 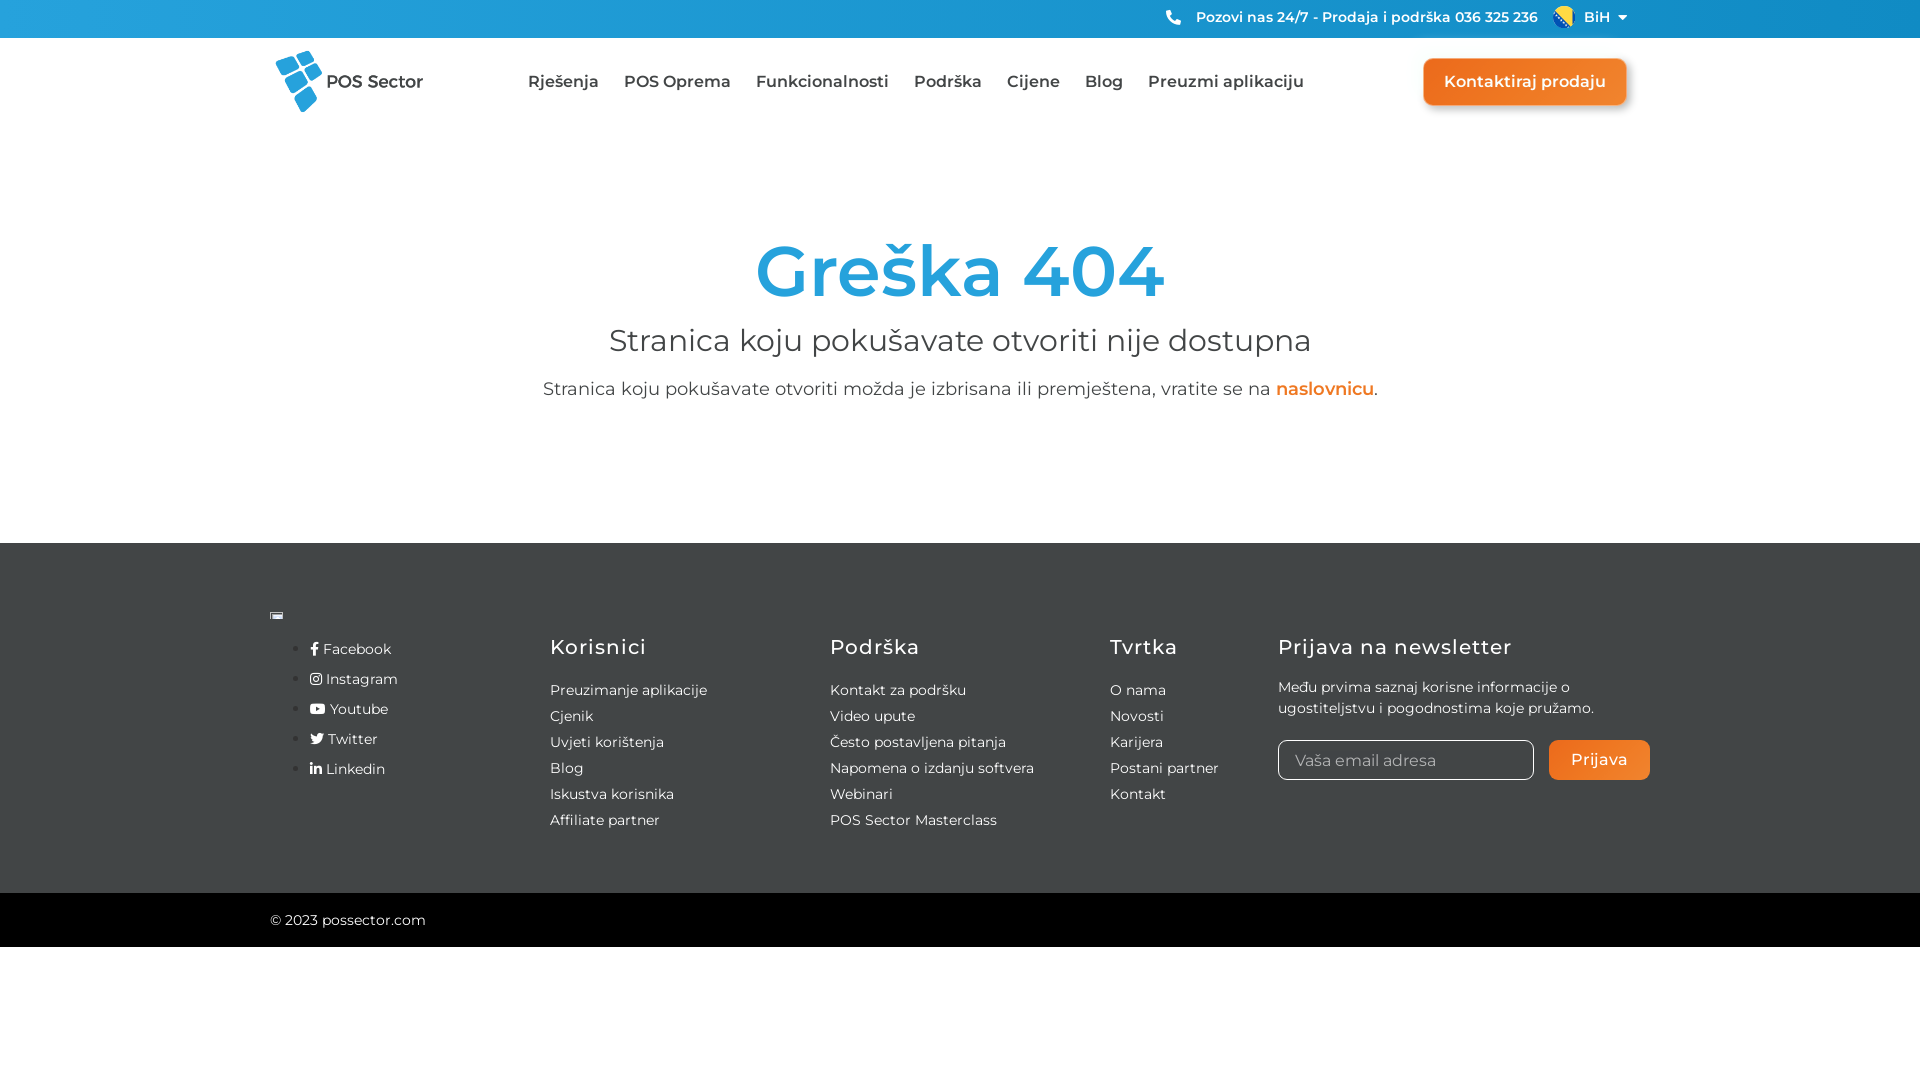 What do you see at coordinates (1136, 742) in the screenshot?
I see `Karijera` at bounding box center [1136, 742].